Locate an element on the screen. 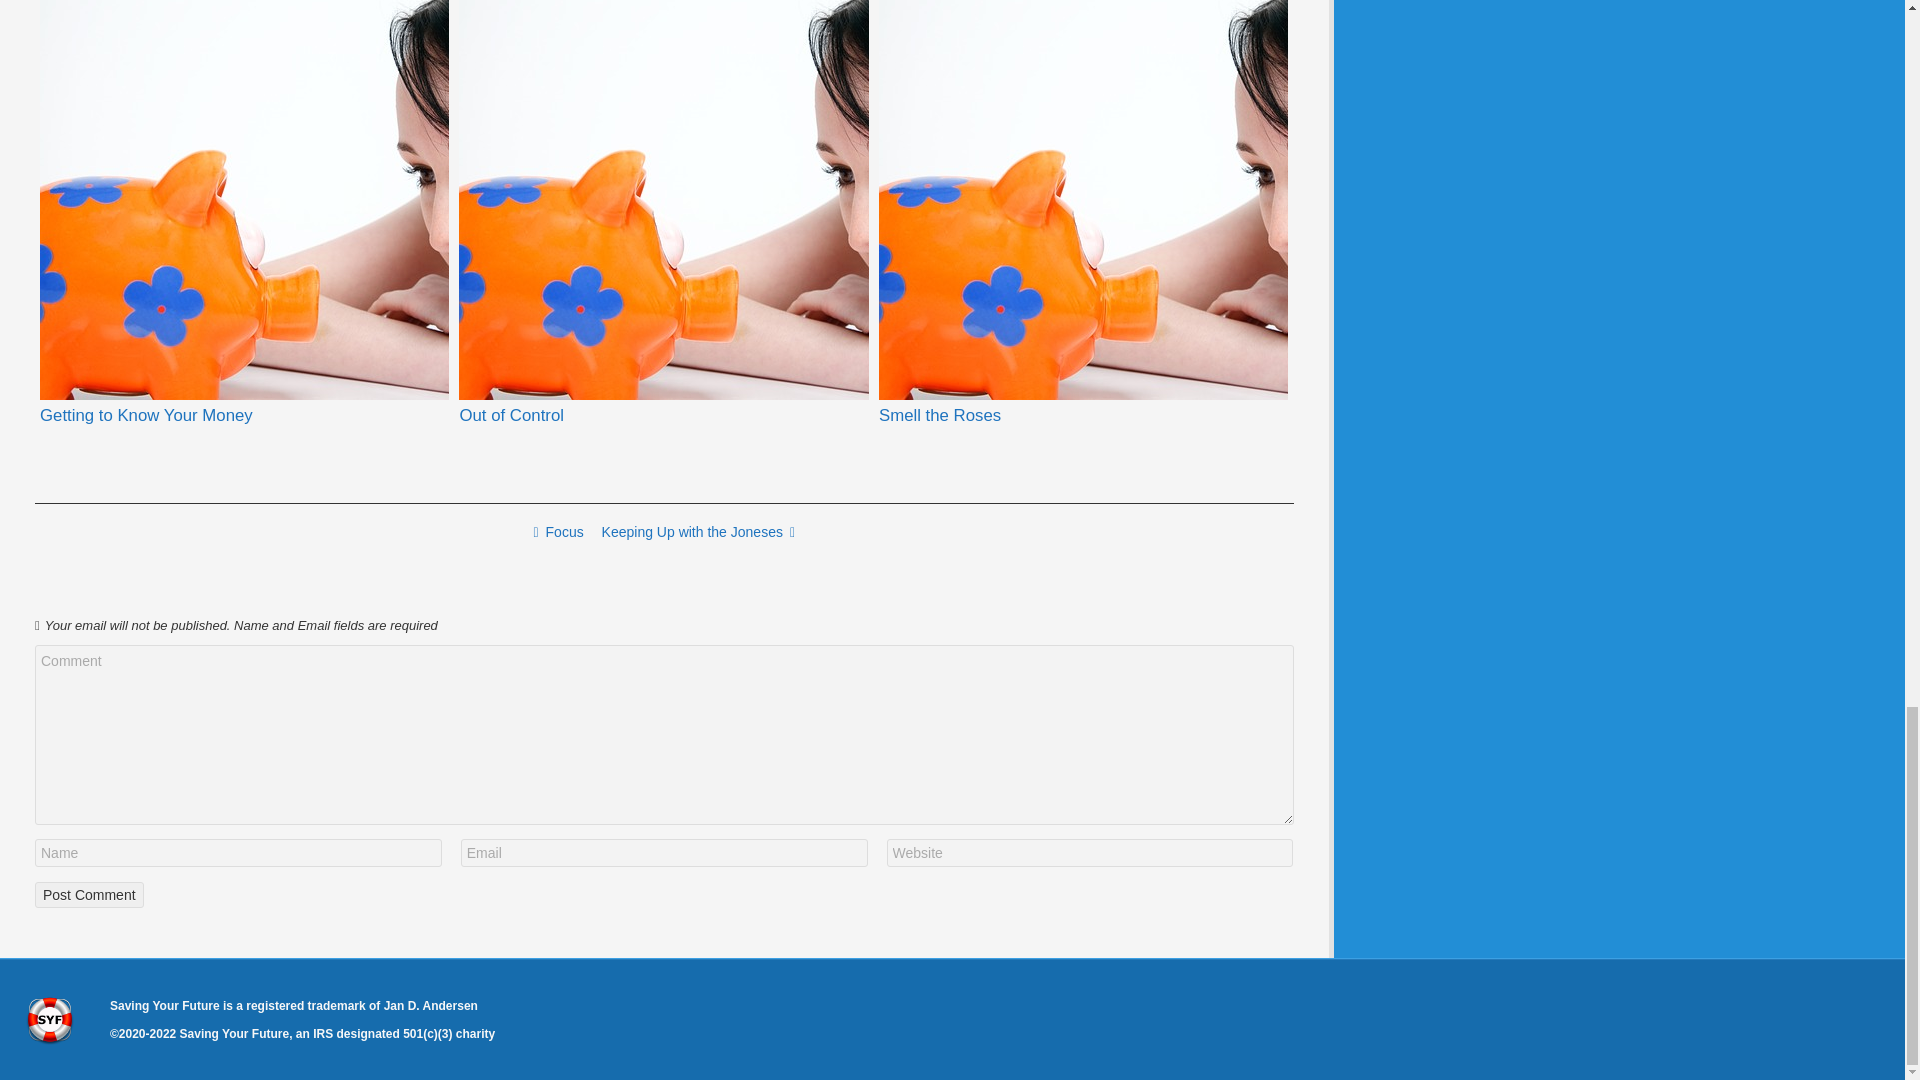 This screenshot has width=1920, height=1080. Keeping Up with the Joneses is located at coordinates (698, 532).